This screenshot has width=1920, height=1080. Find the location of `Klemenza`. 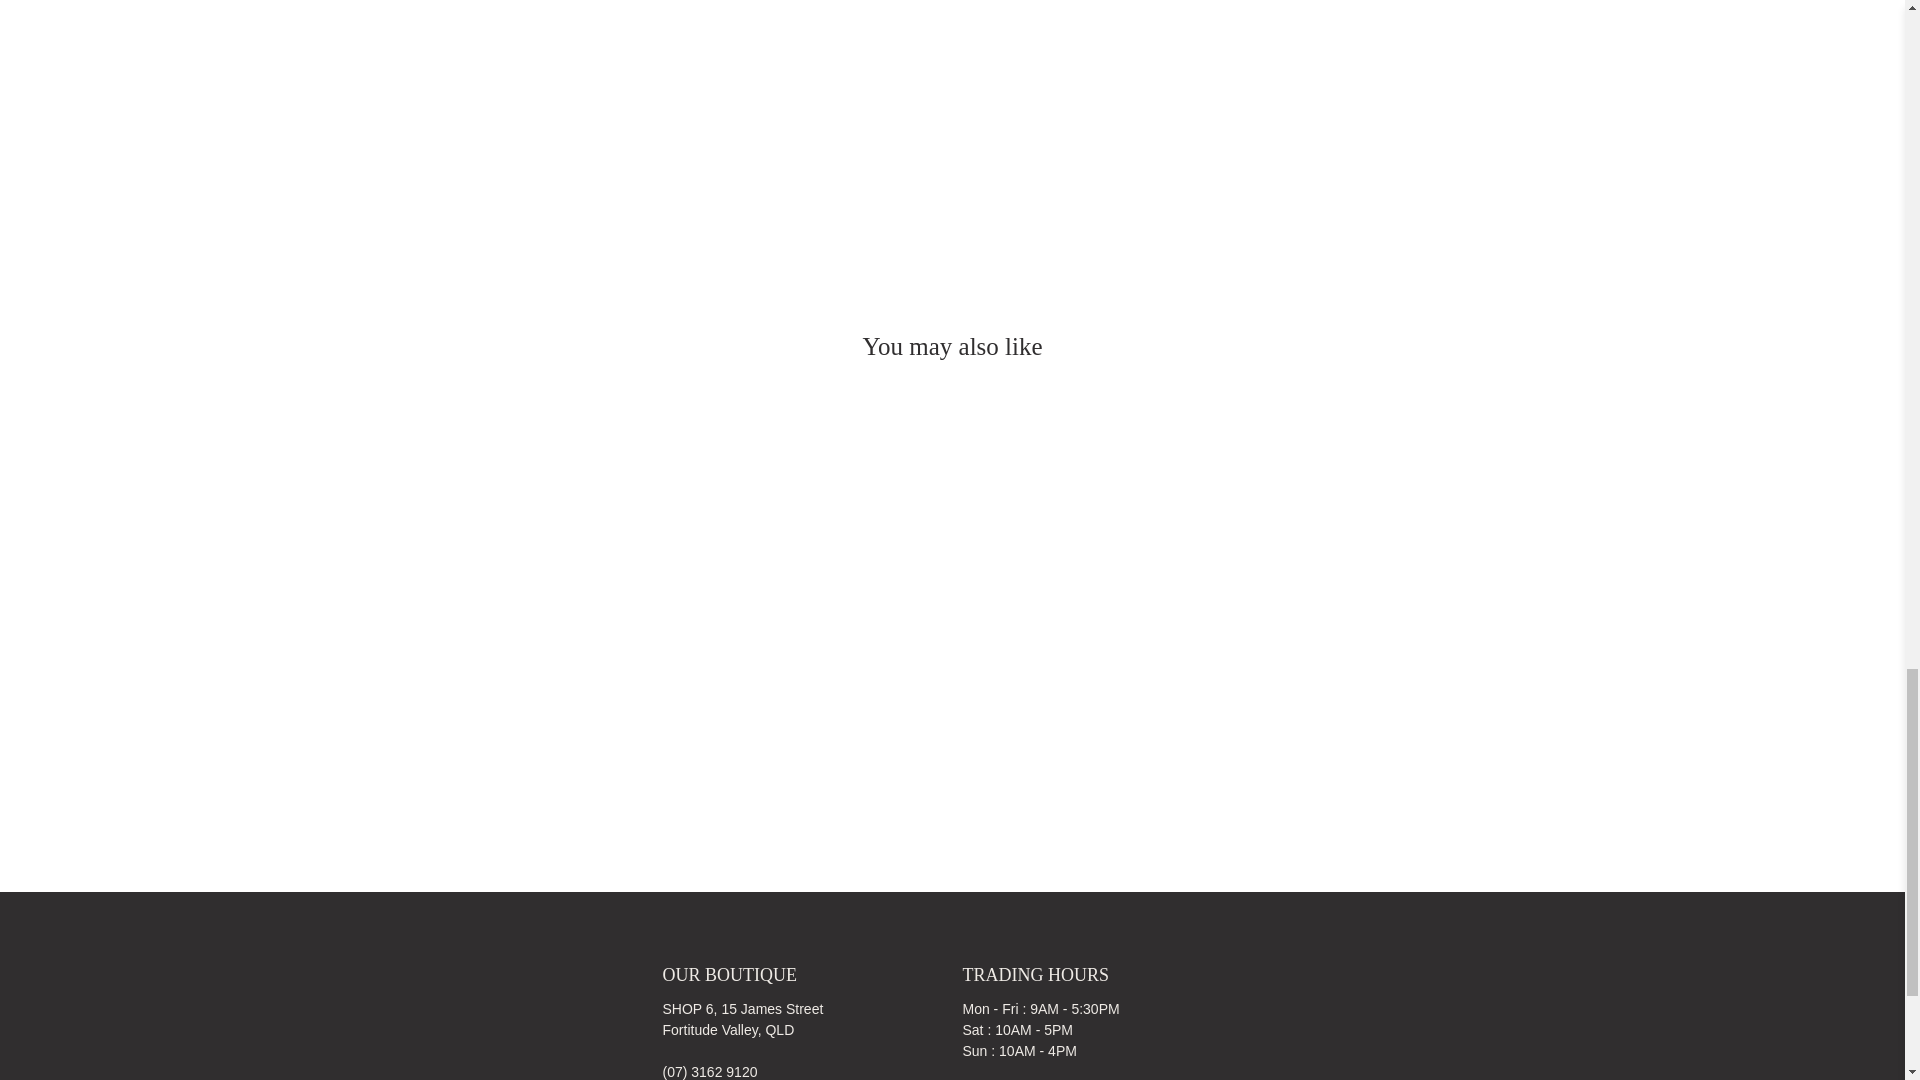

Klemenza is located at coordinates (446, 1021).